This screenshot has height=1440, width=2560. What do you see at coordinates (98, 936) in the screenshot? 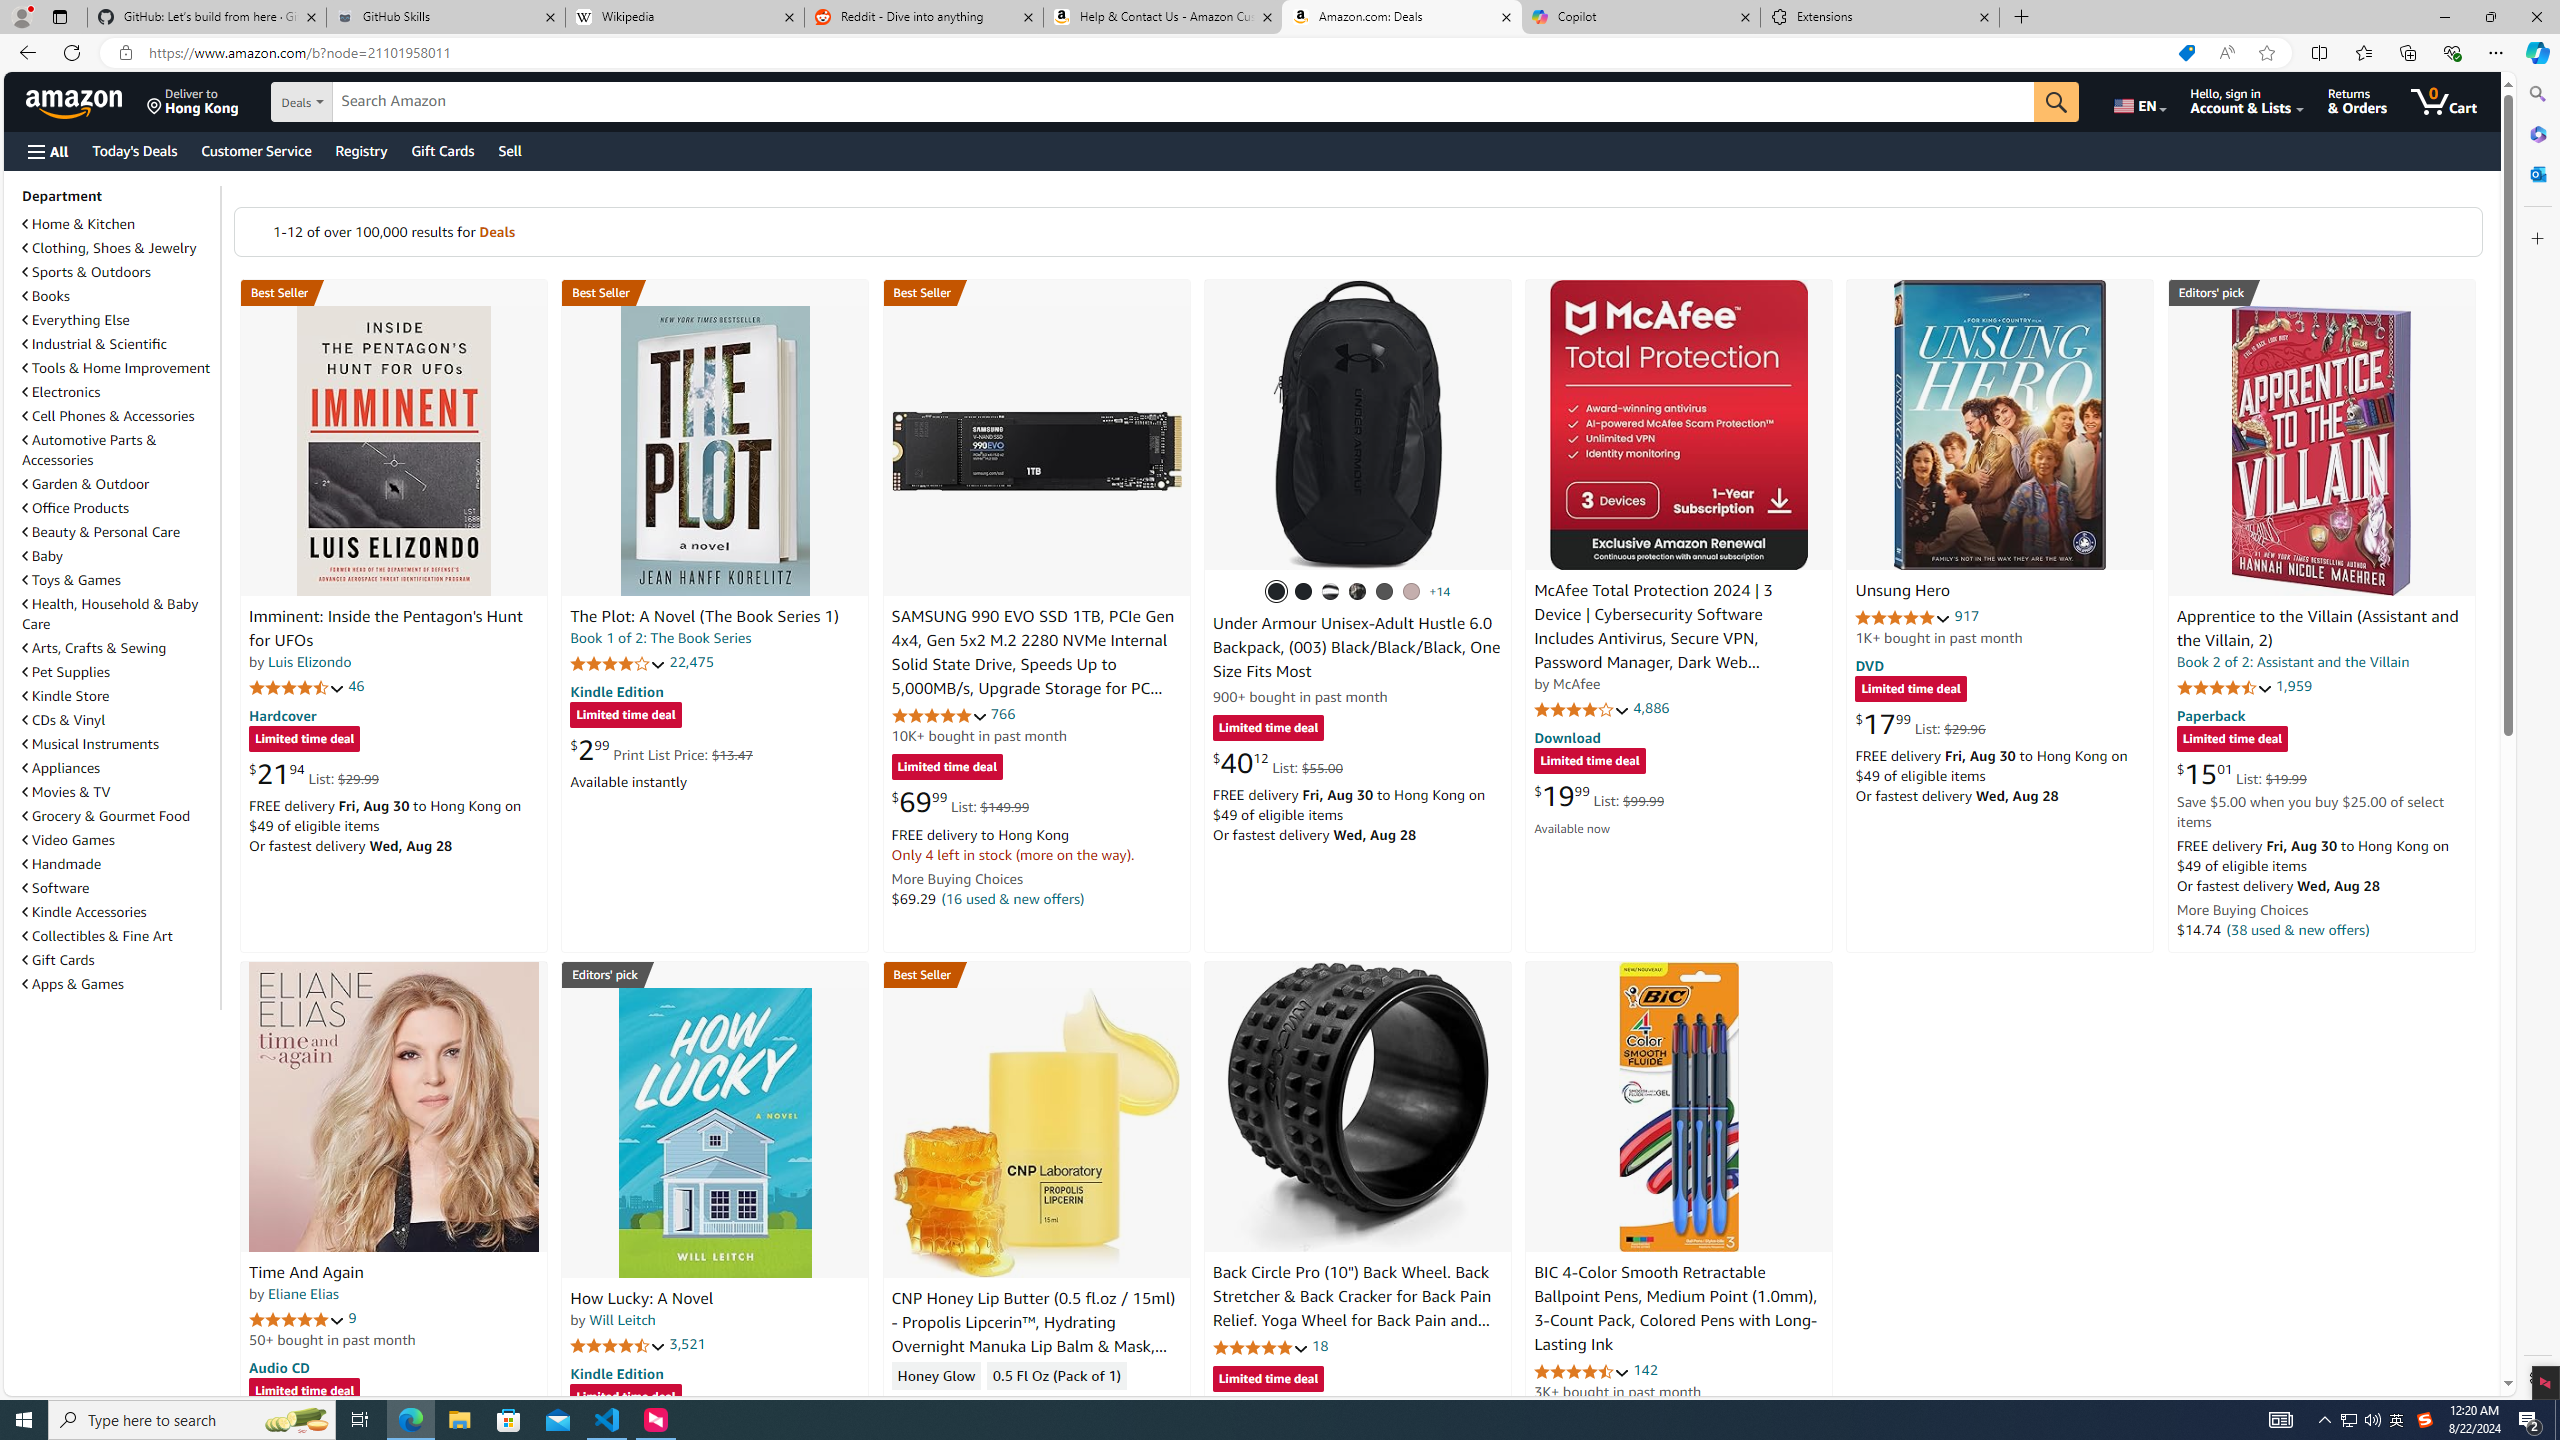
I see `Collectibles & Fine Art` at bounding box center [98, 936].